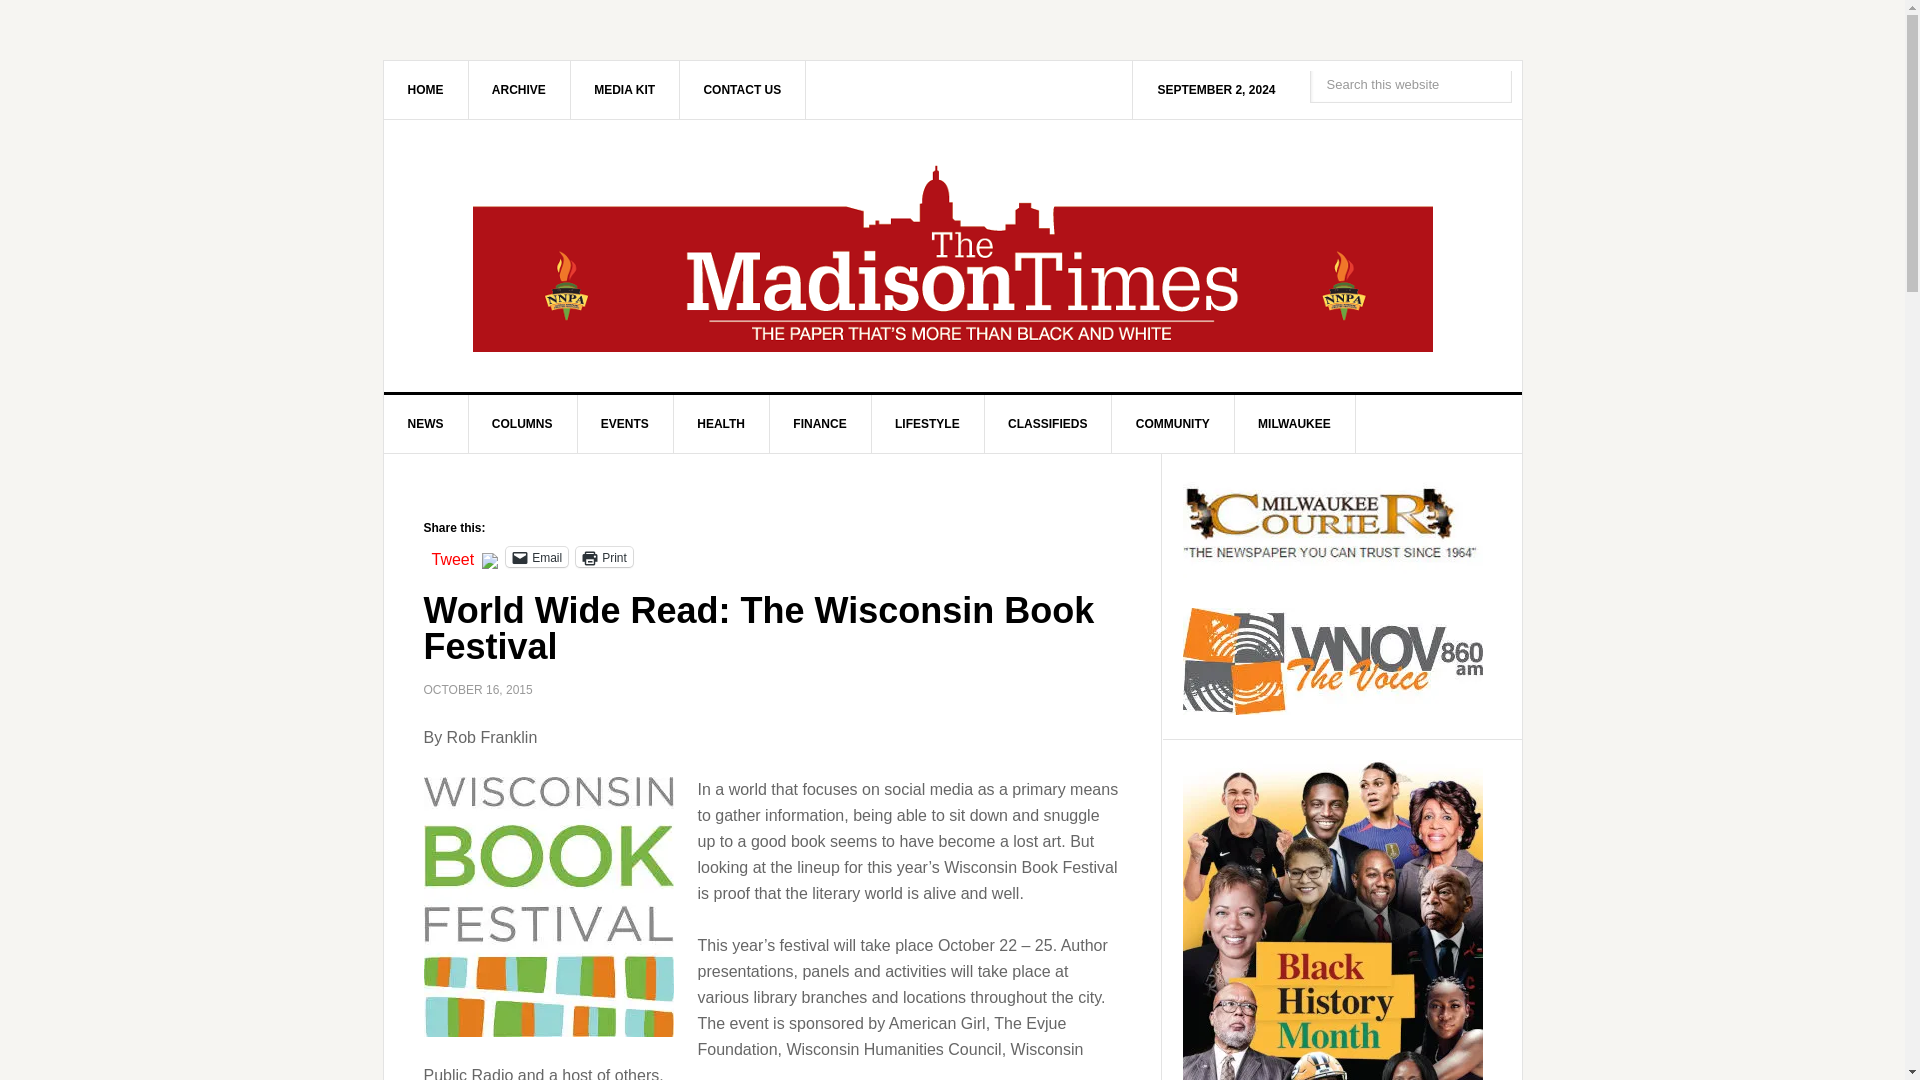 The image size is (1920, 1080). I want to click on HOME, so click(426, 89).